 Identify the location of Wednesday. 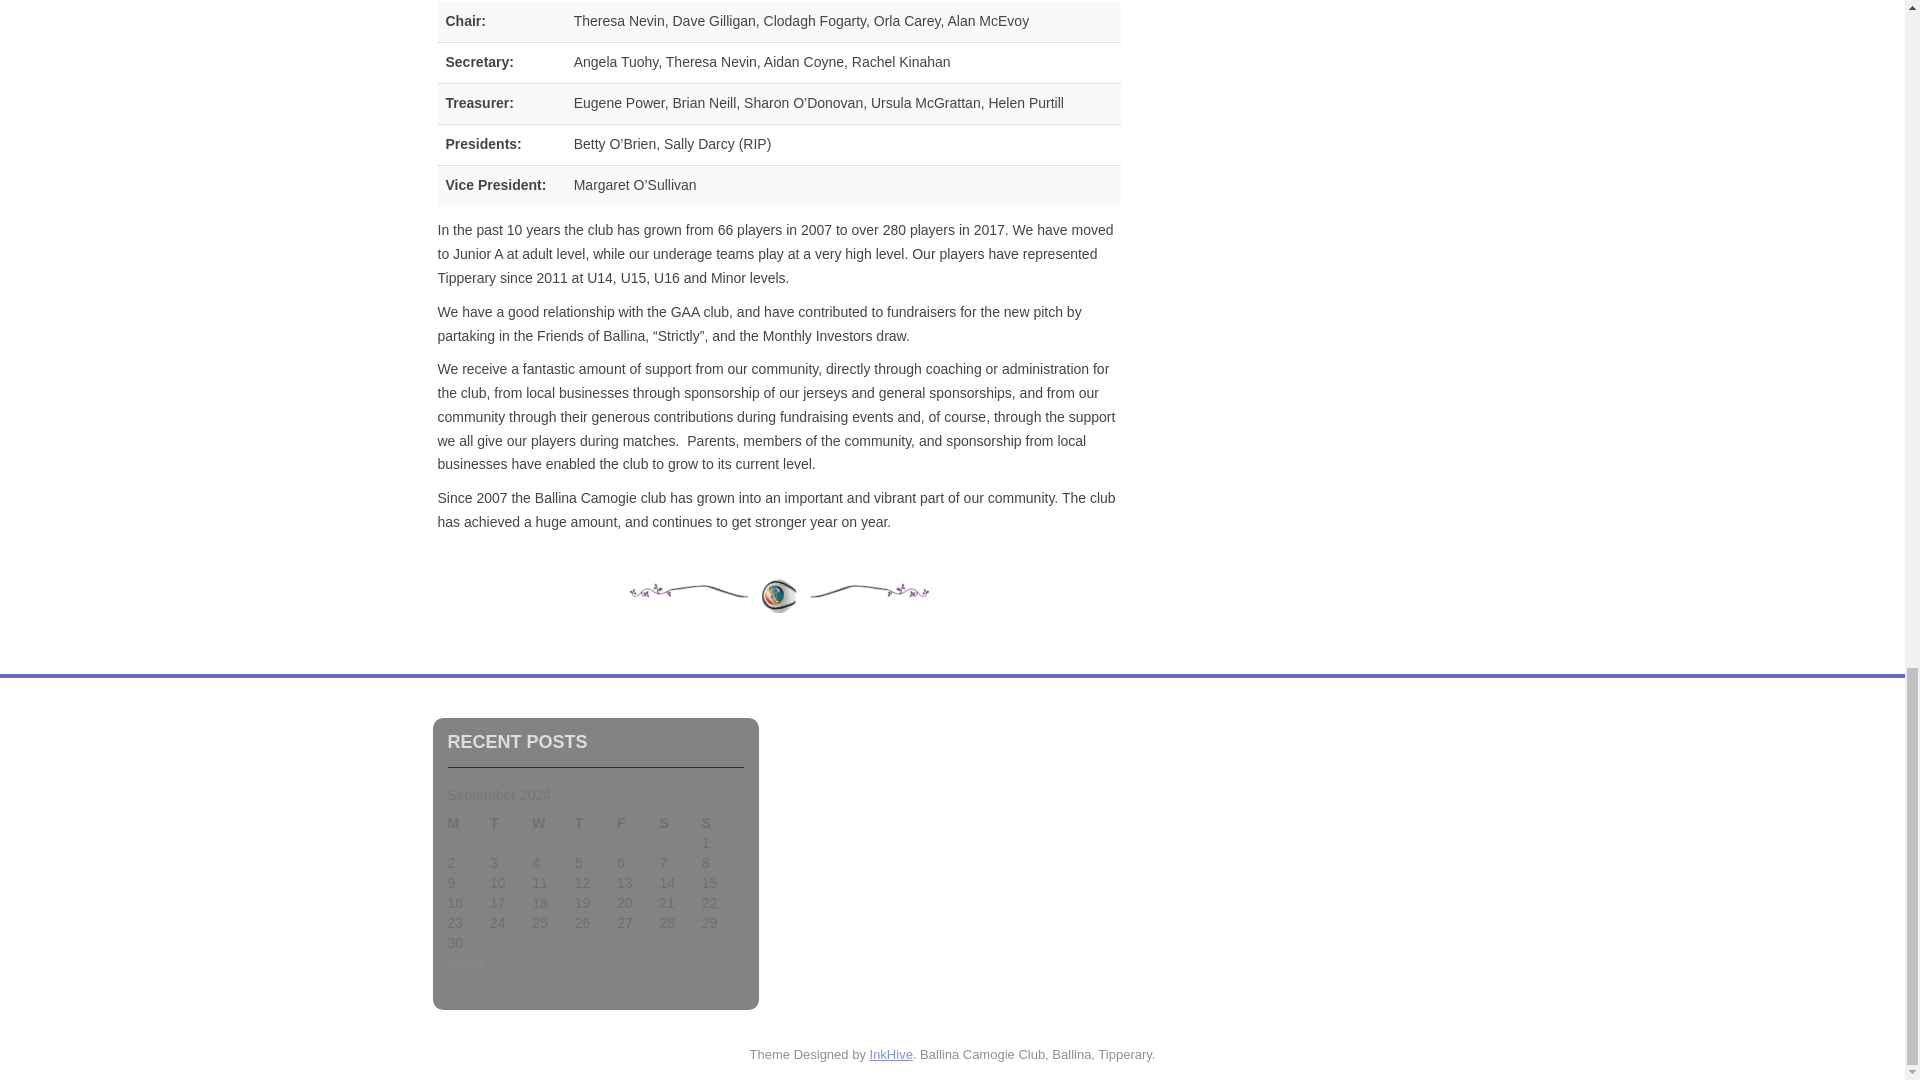
(552, 824).